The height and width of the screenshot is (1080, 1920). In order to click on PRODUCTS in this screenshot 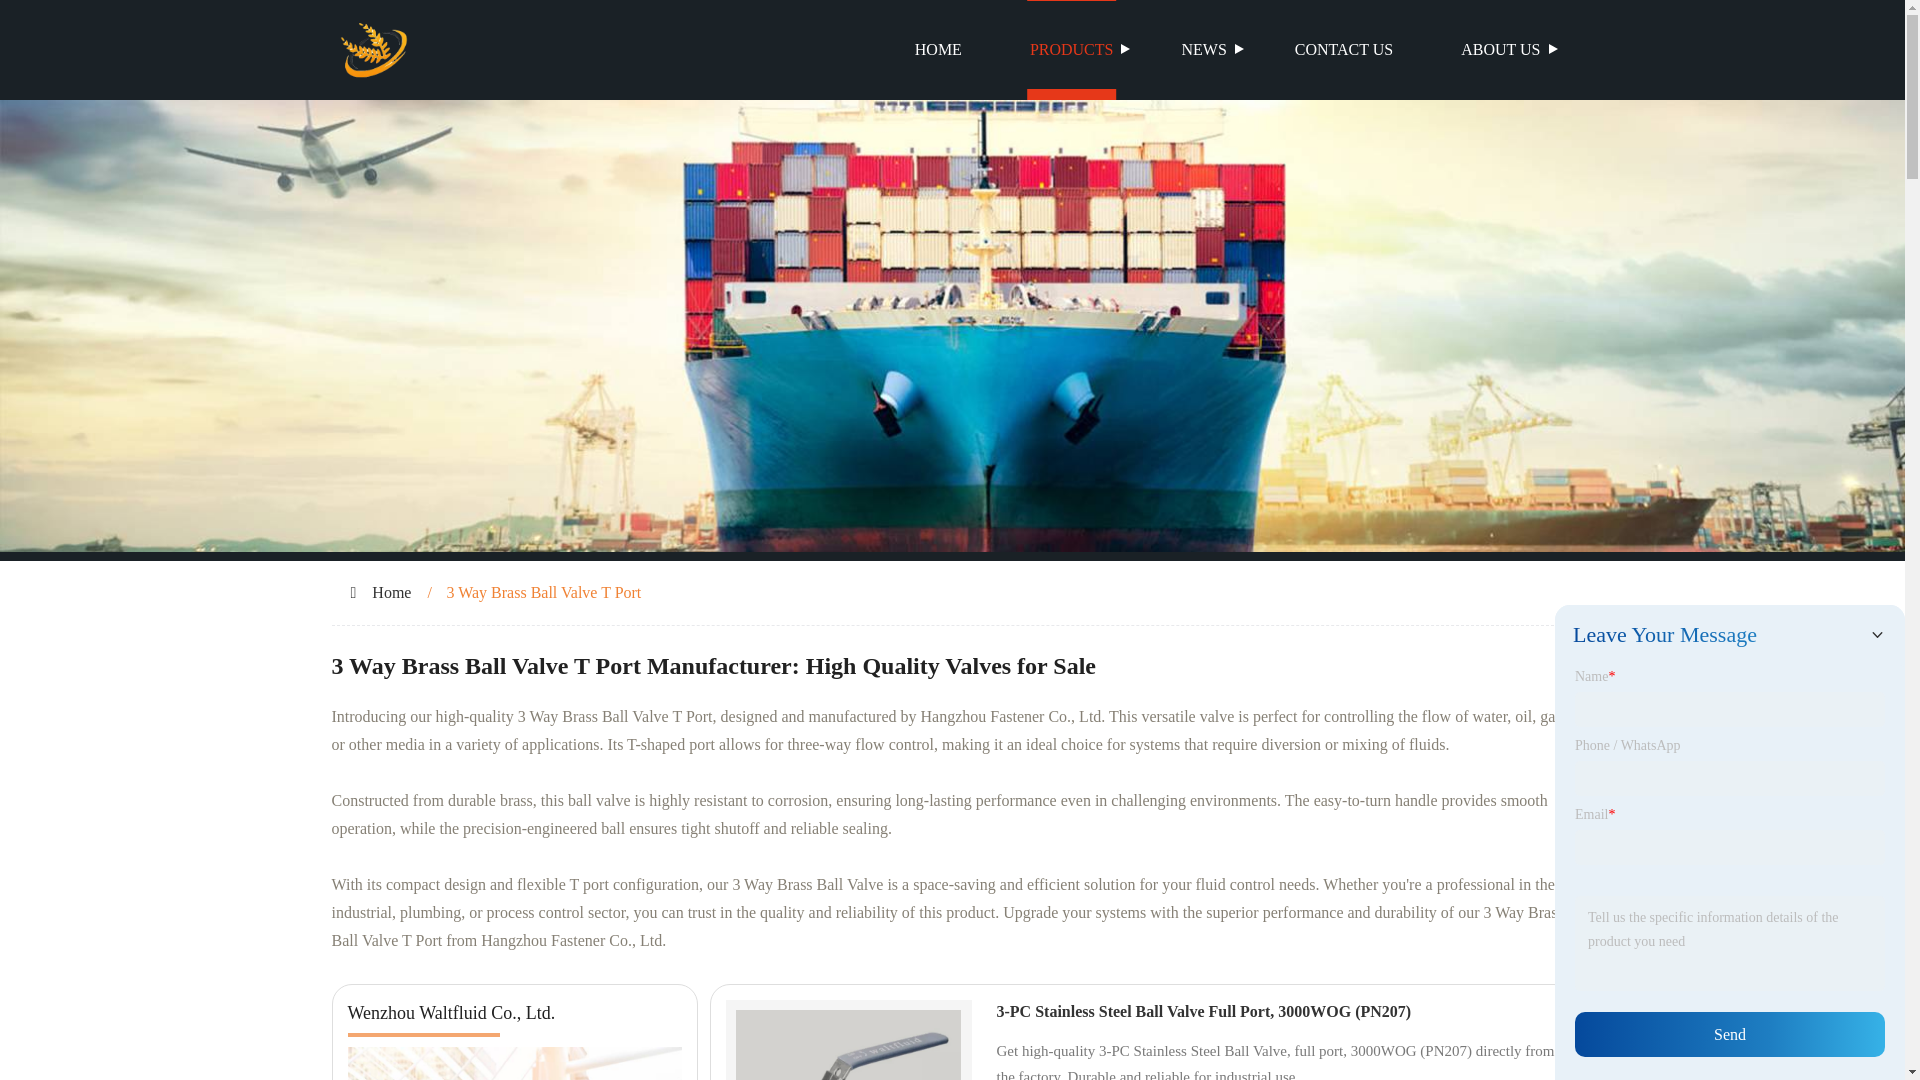, I will do `click(1072, 50)`.